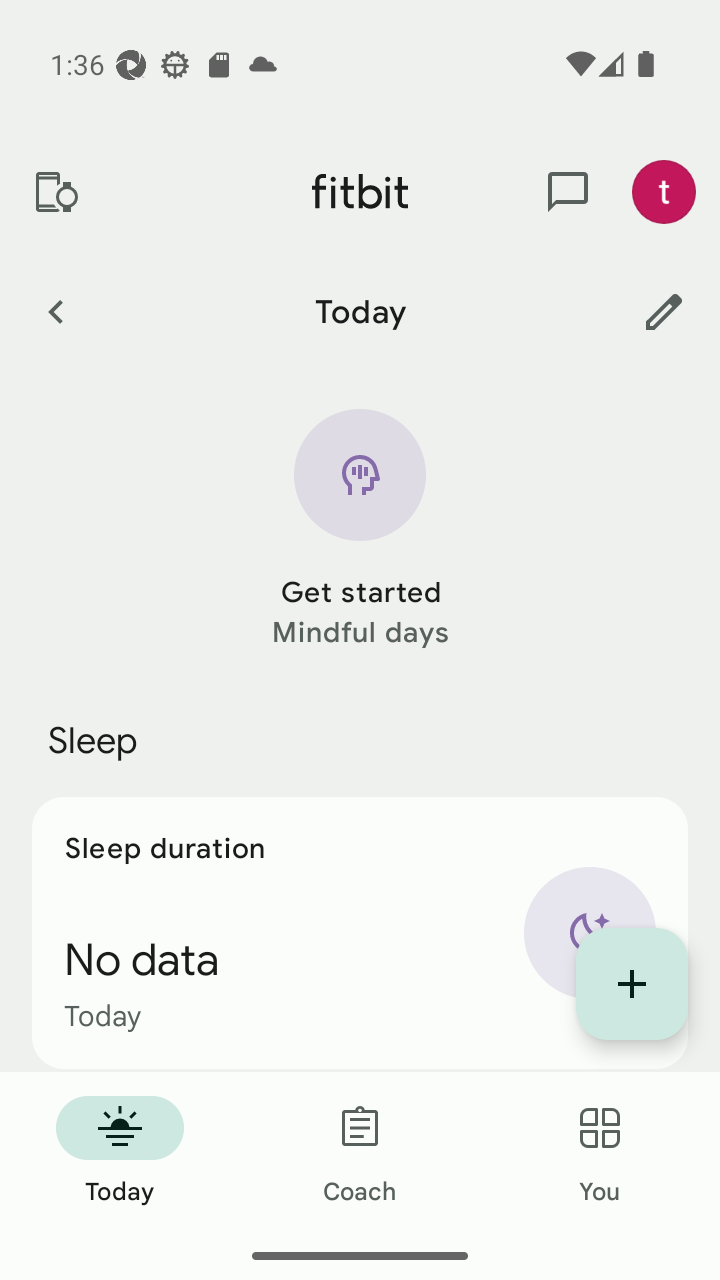 This screenshot has height=1280, width=720. Describe the element at coordinates (55, 192) in the screenshot. I see `Devices and apps` at that location.